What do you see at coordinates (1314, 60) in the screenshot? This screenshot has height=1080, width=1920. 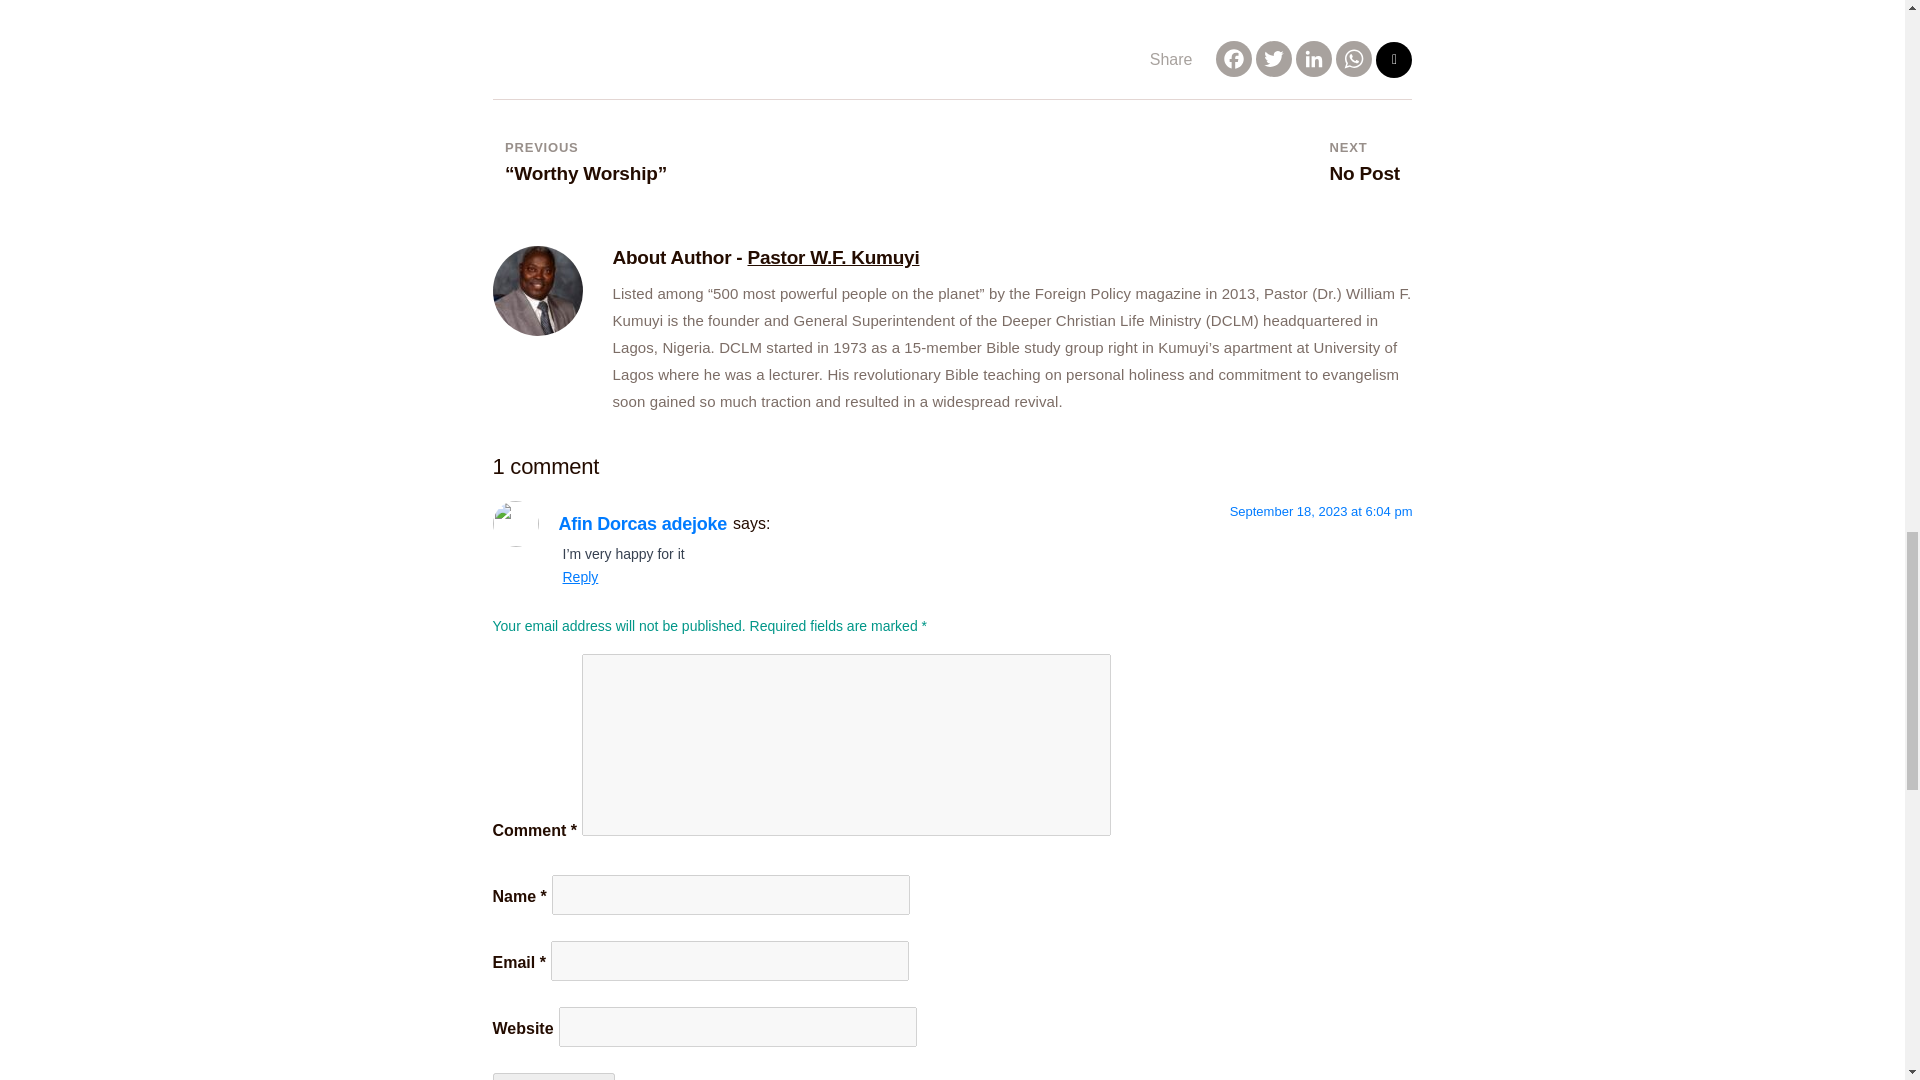 I see `WhatsApp` at bounding box center [1314, 60].